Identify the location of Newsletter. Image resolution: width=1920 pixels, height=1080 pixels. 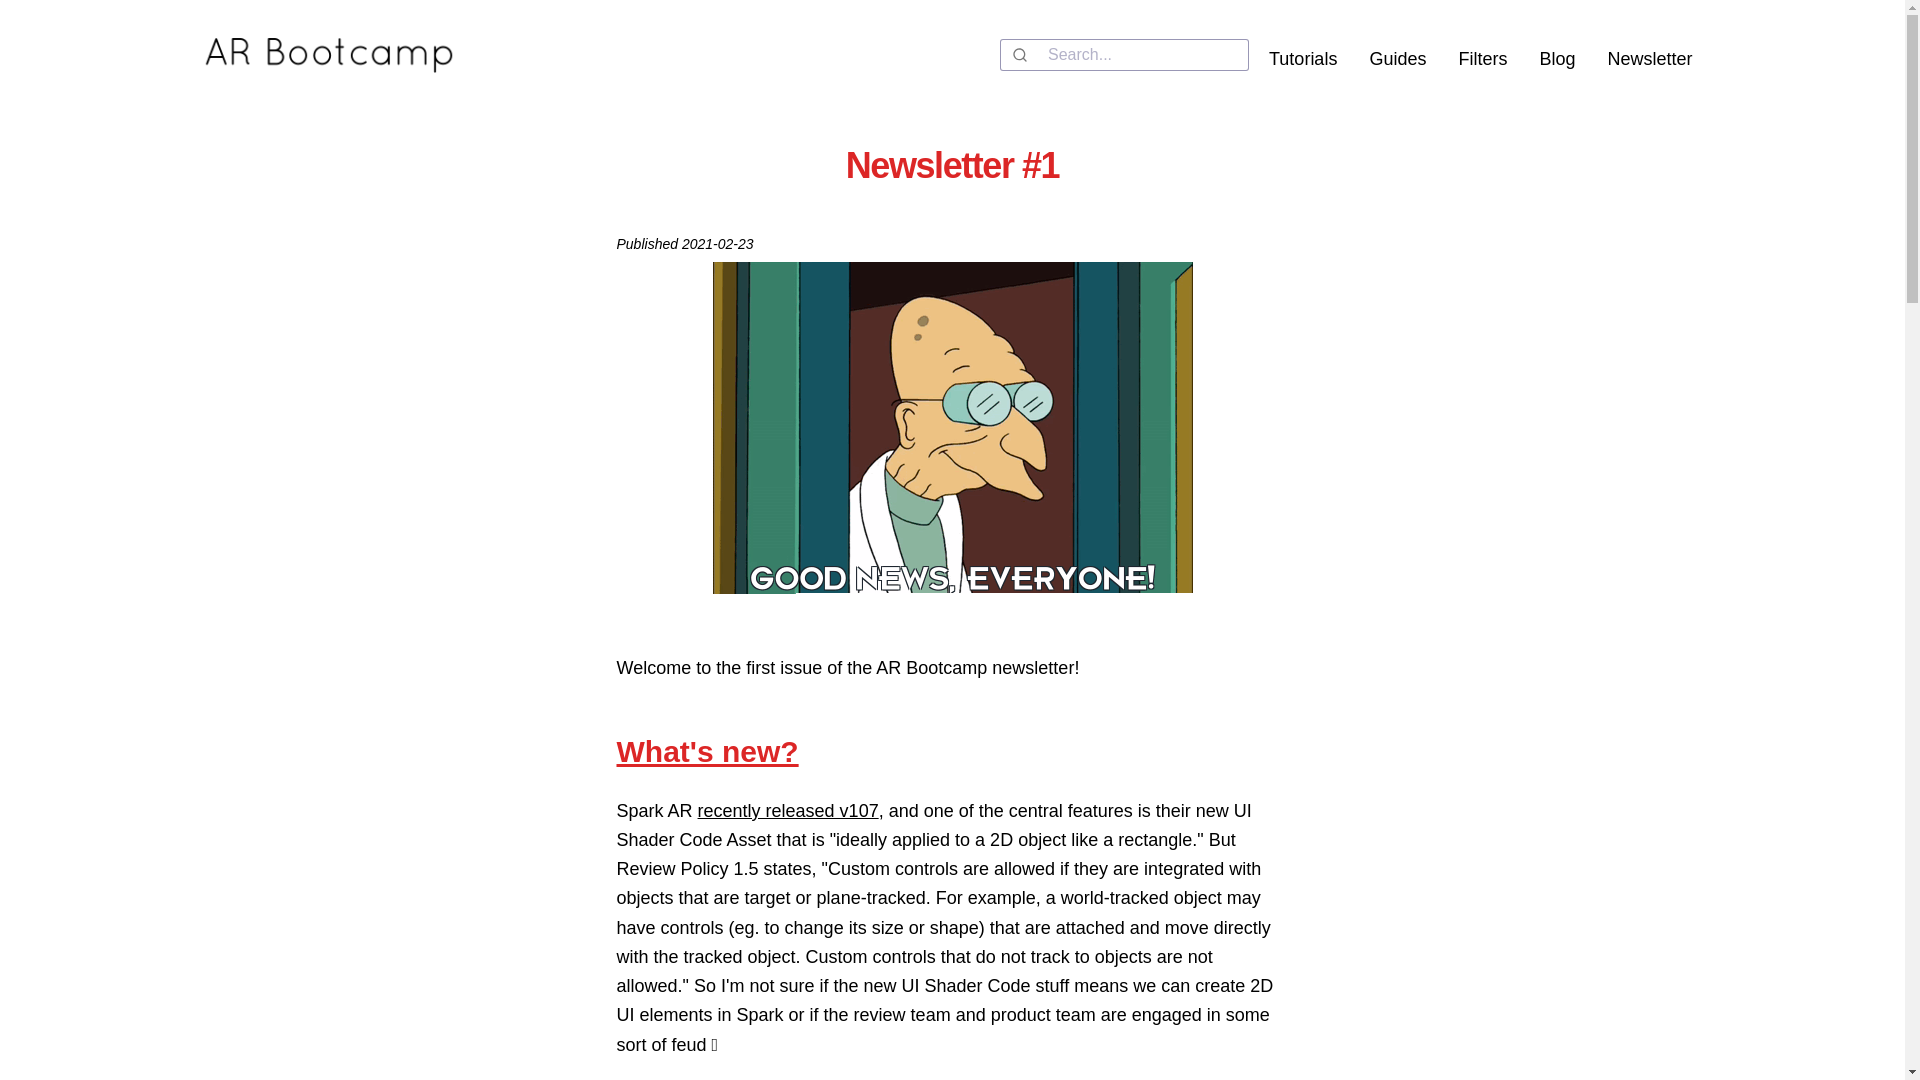
(1646, 58).